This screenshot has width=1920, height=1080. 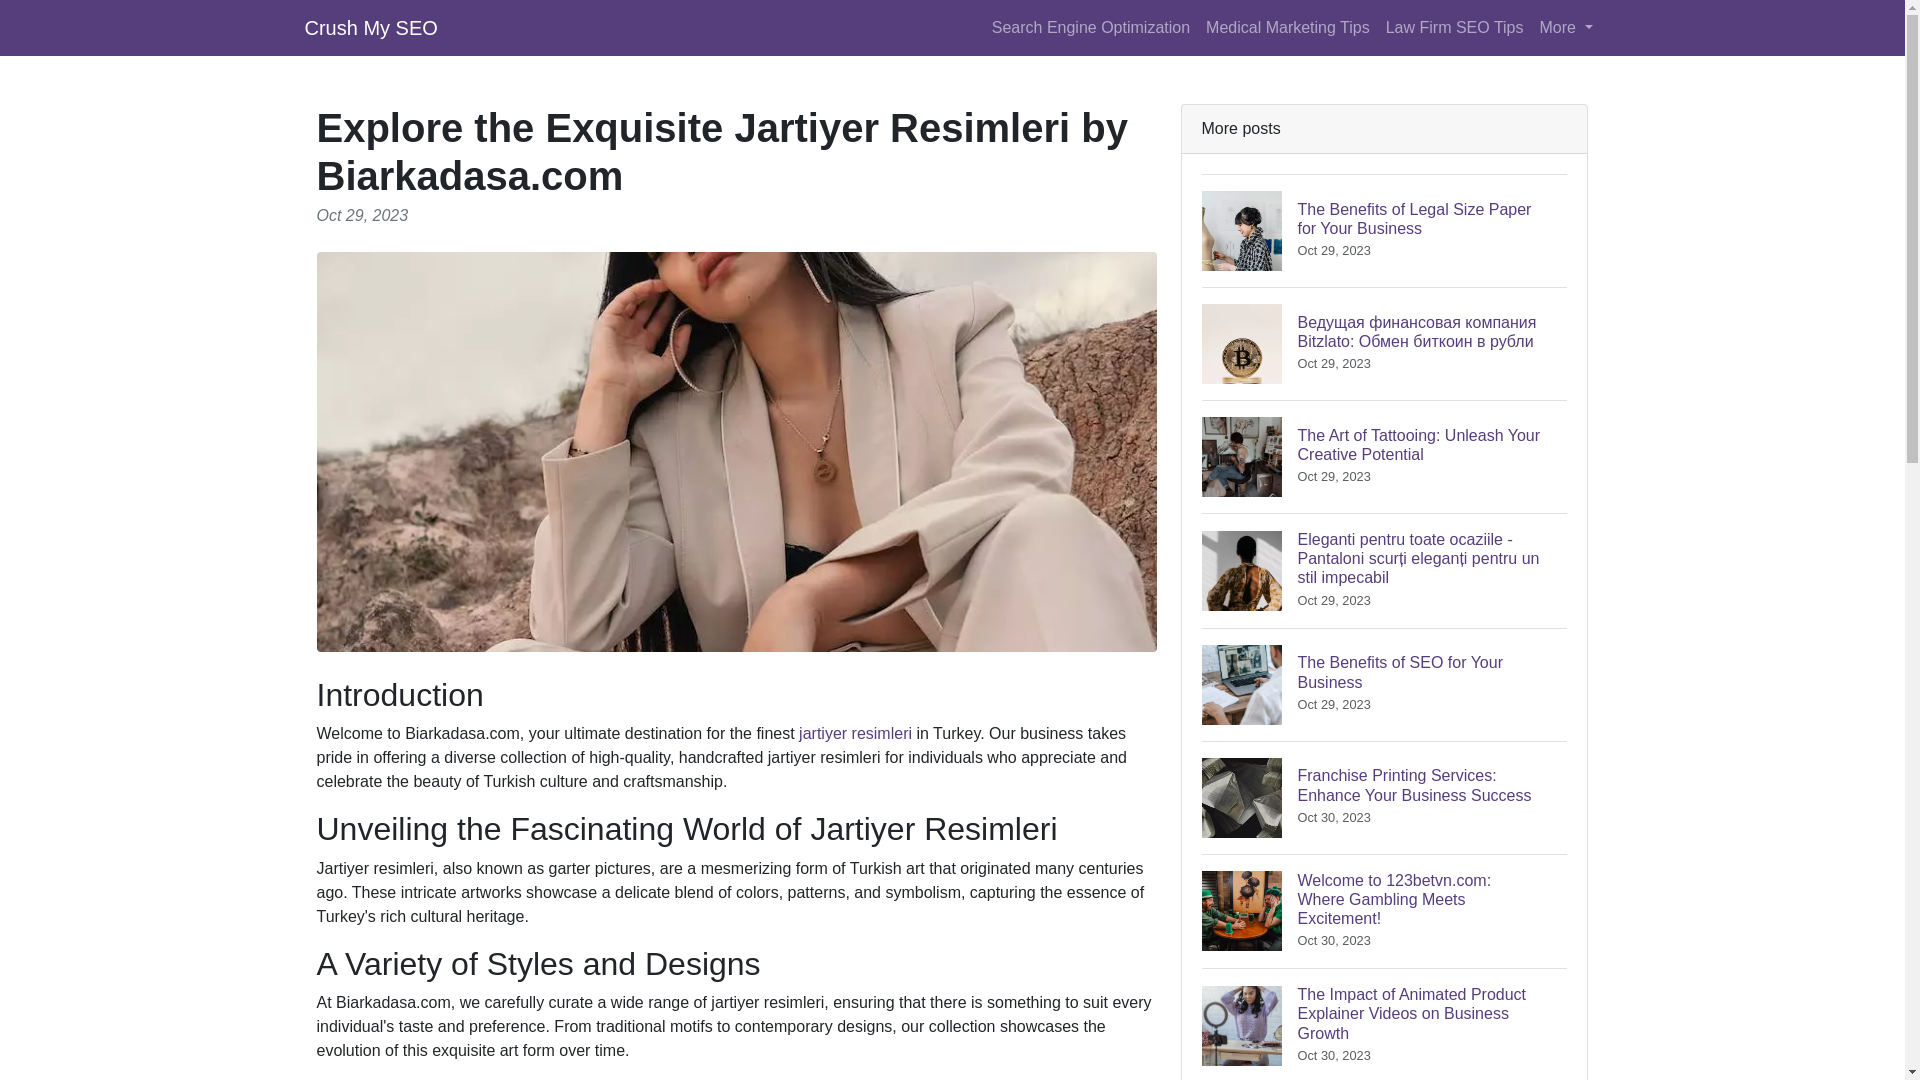 I want to click on Law Firm SEO Tips, so click(x=1455, y=27).